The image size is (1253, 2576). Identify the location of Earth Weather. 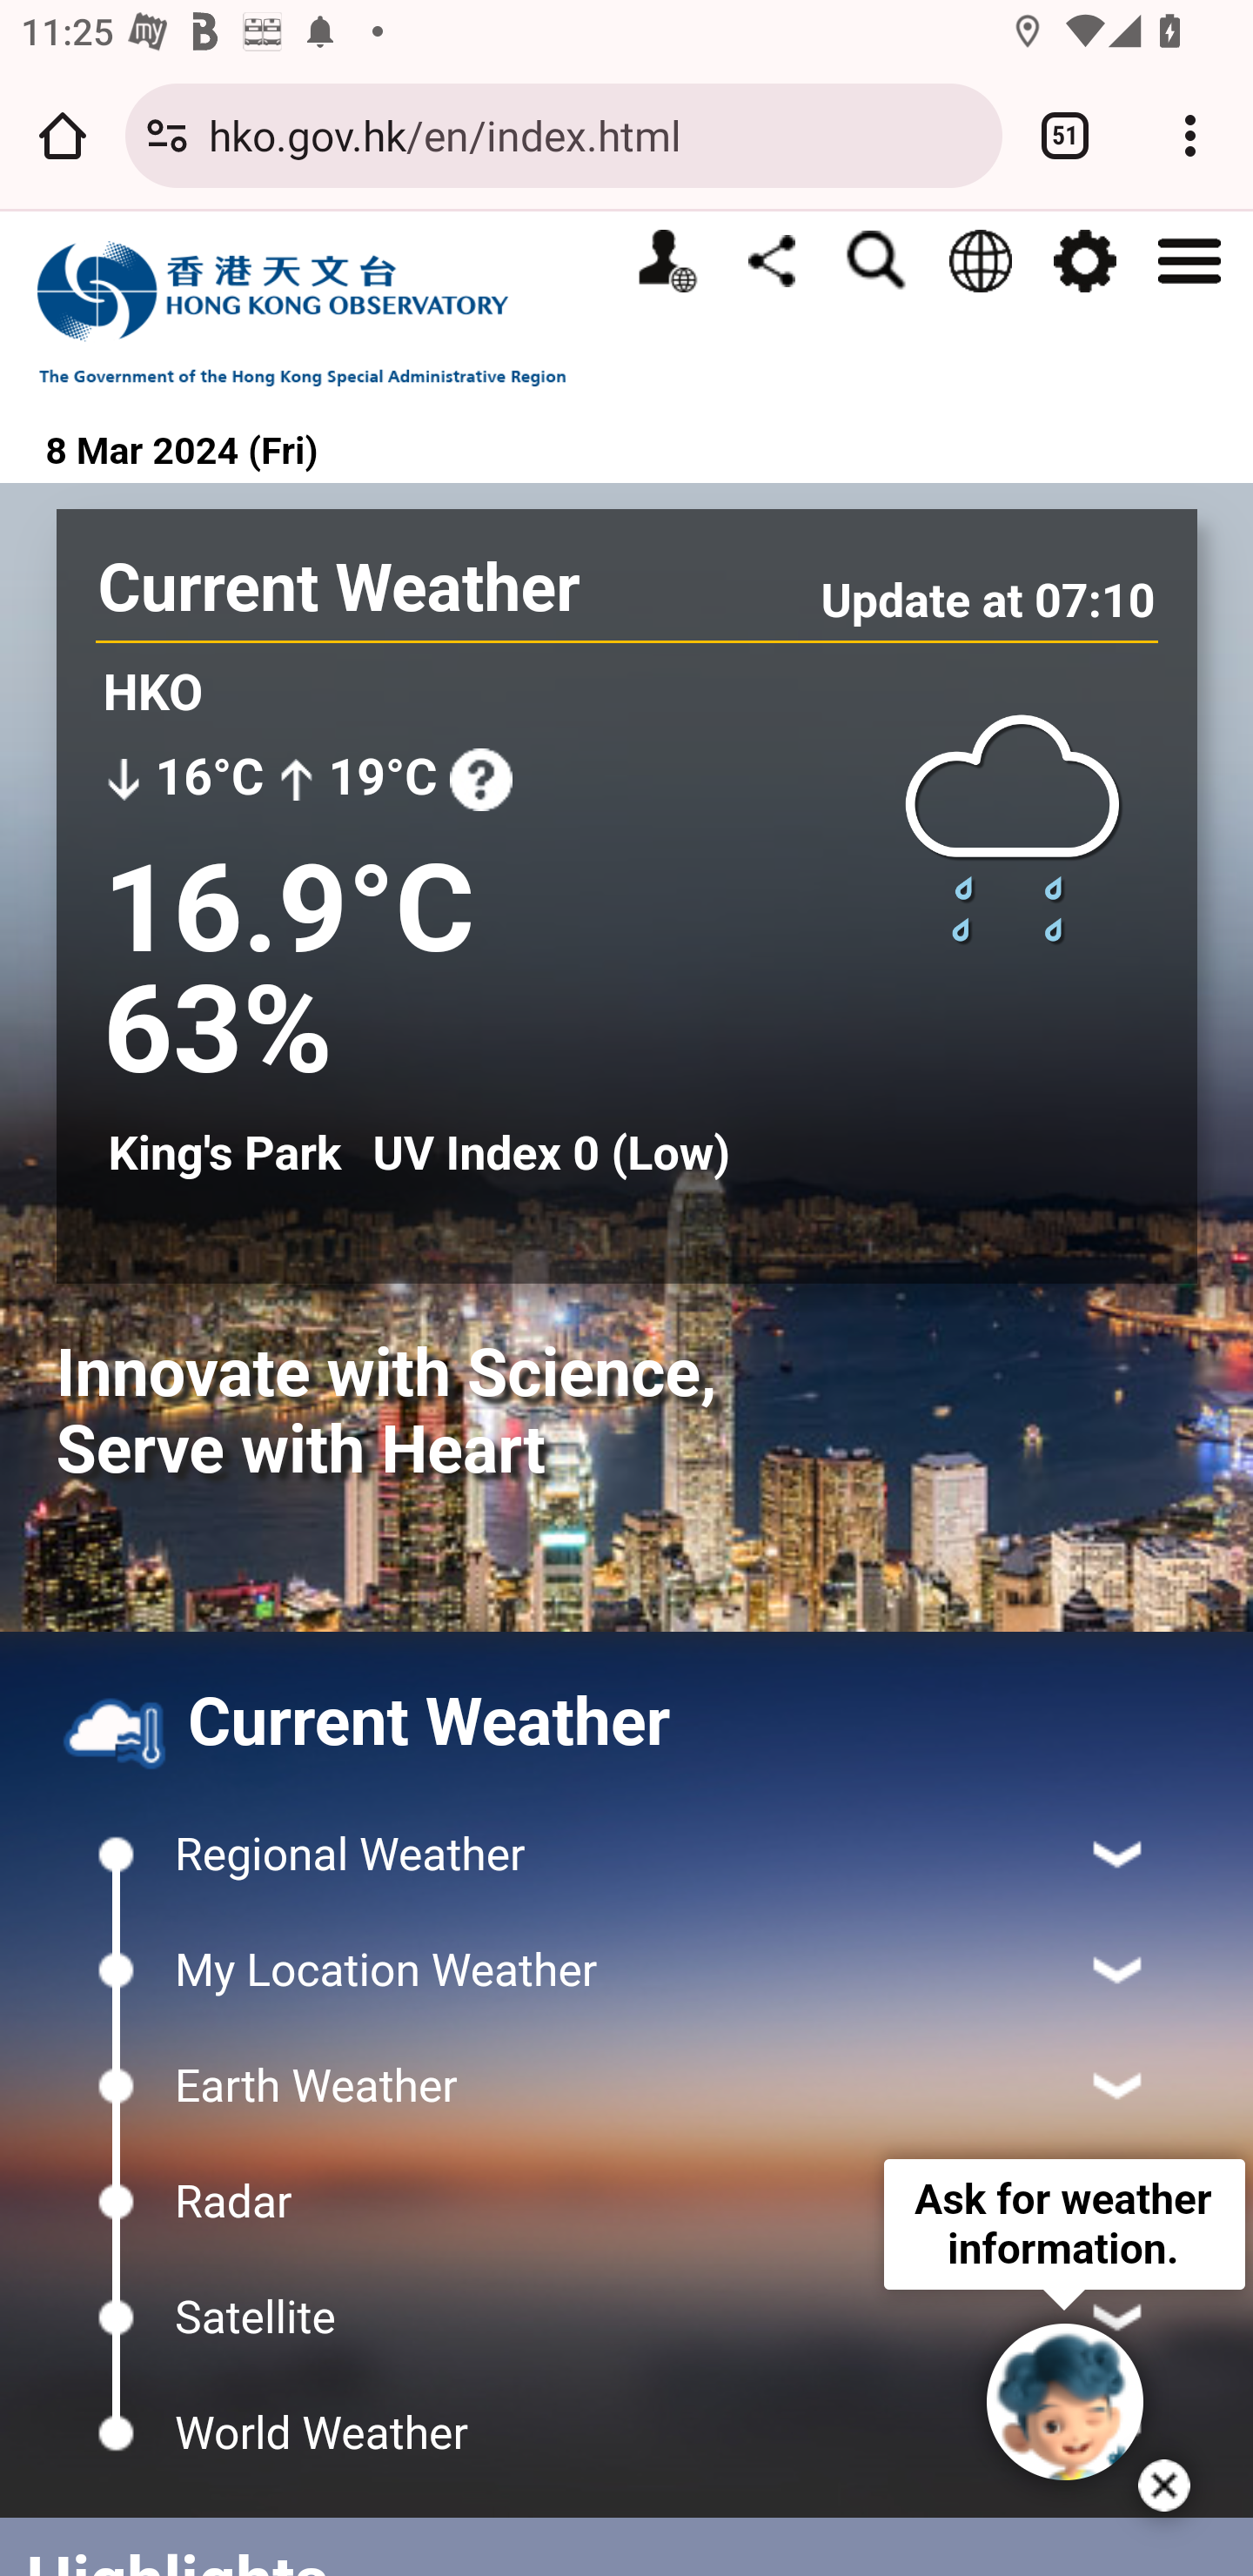
(626, 2085).